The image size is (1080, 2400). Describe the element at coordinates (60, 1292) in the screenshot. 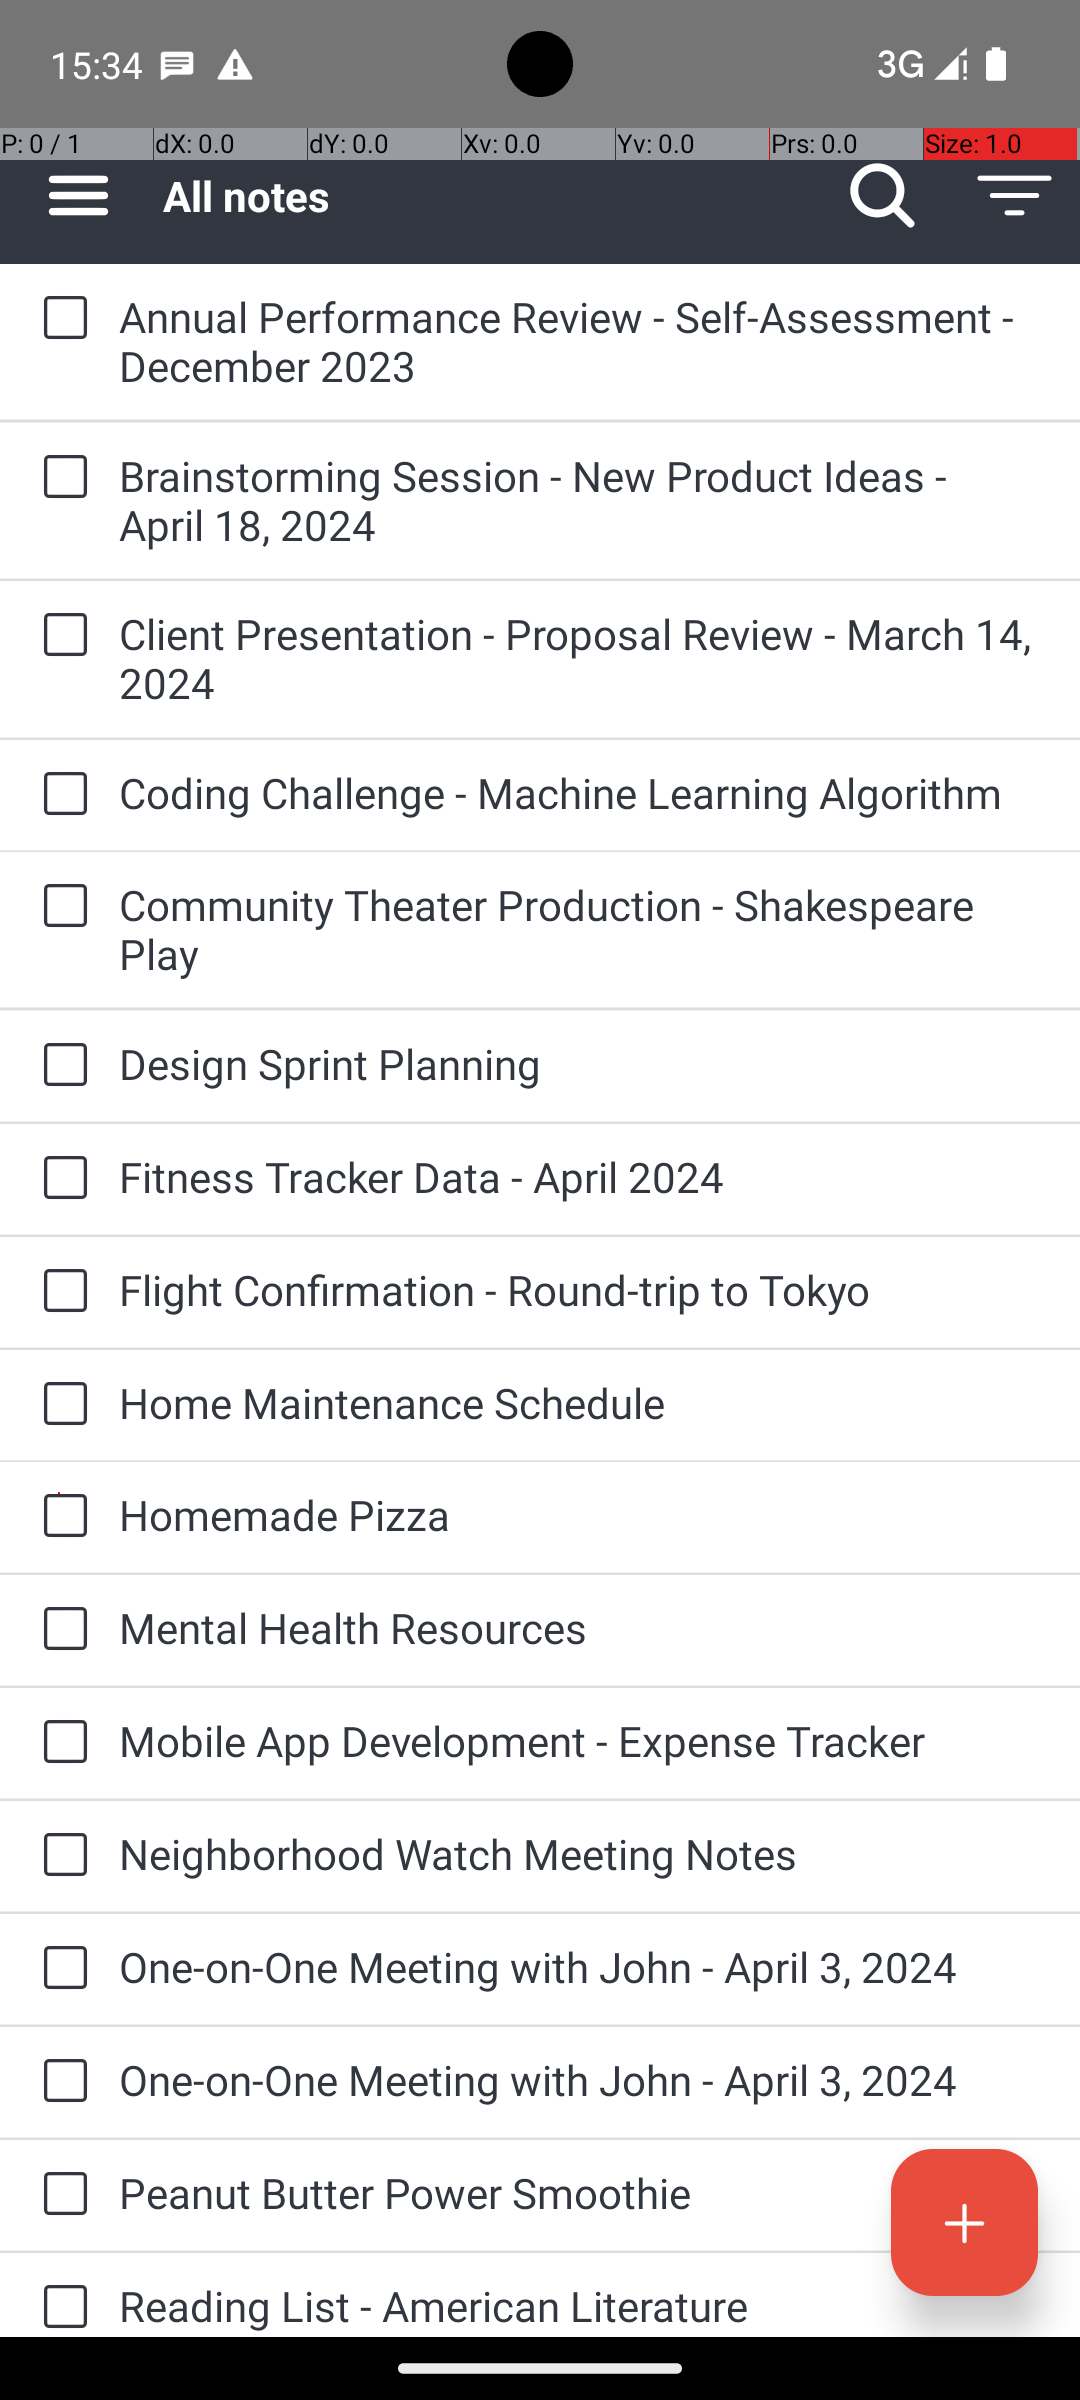

I see `to-do: Flight Confirmation - Round-trip to Tokyo` at that location.